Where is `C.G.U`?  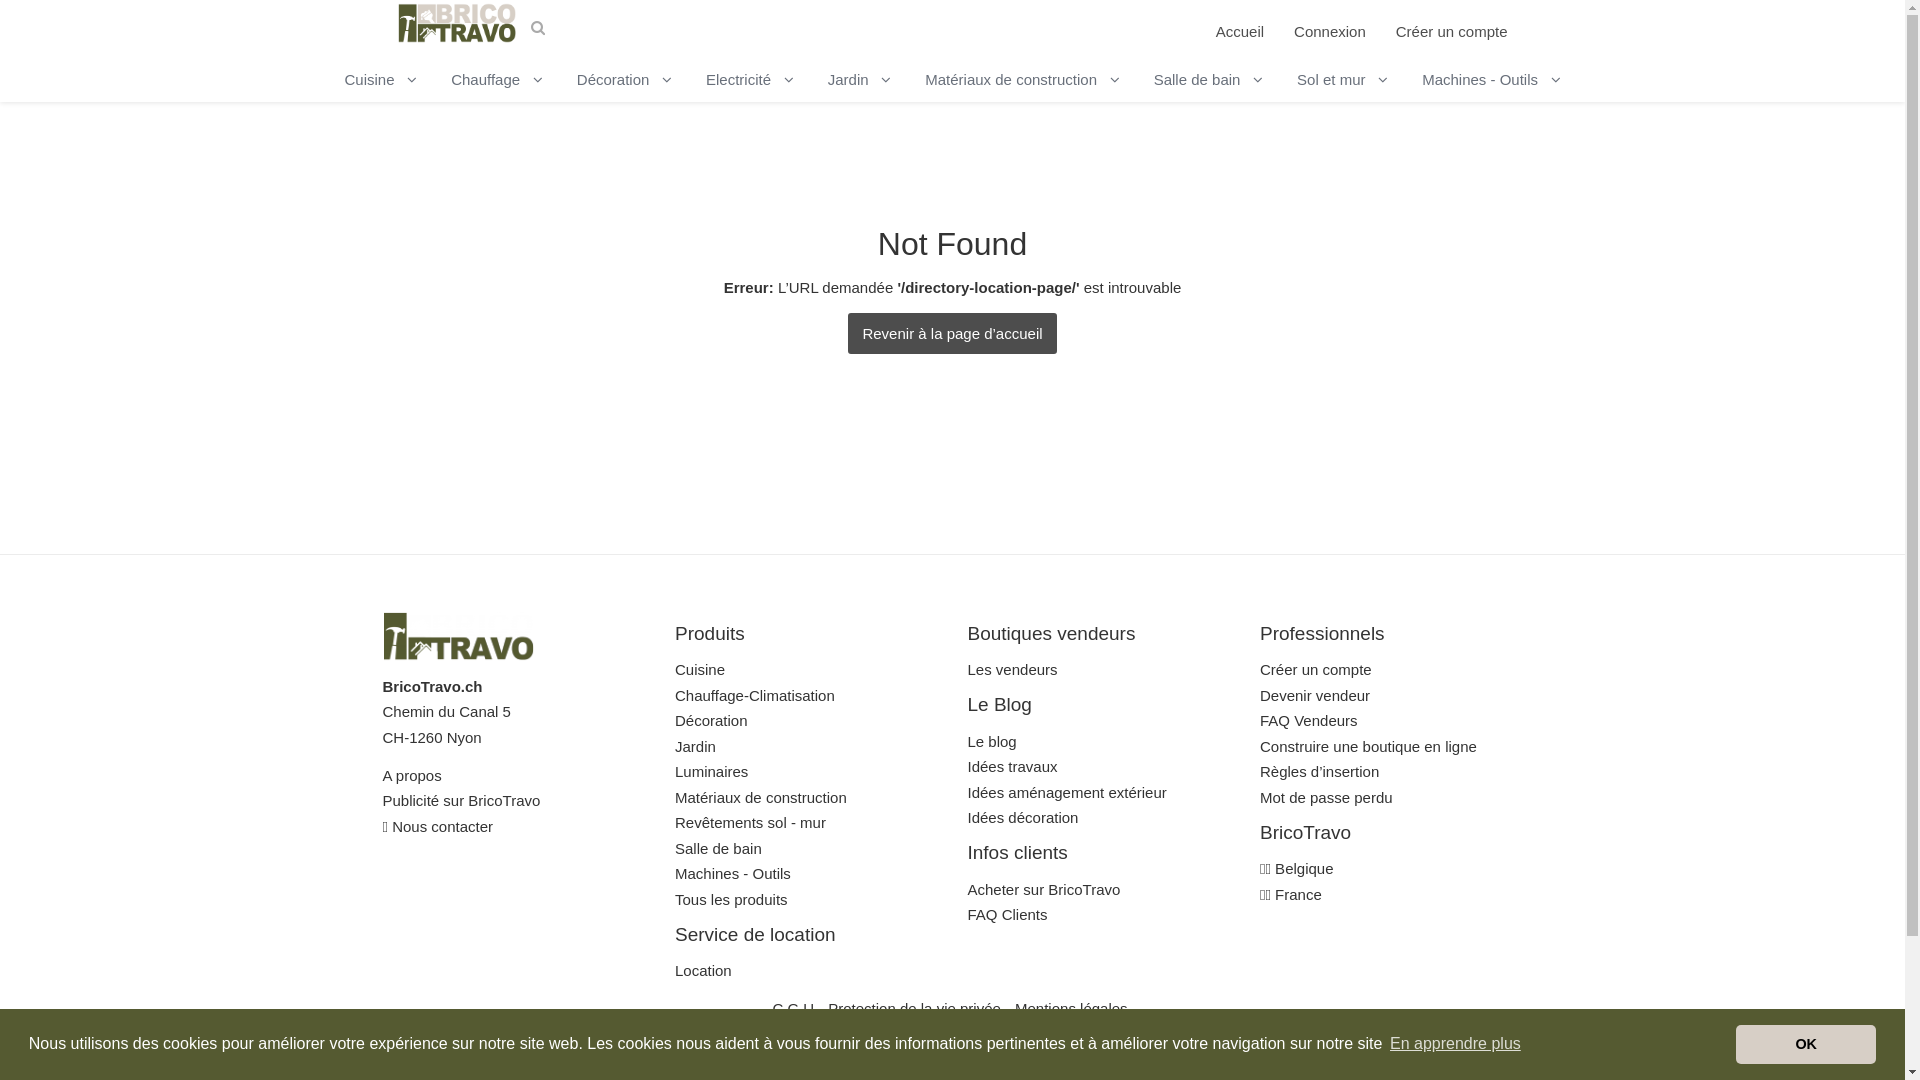 C.G.U is located at coordinates (793, 1008).